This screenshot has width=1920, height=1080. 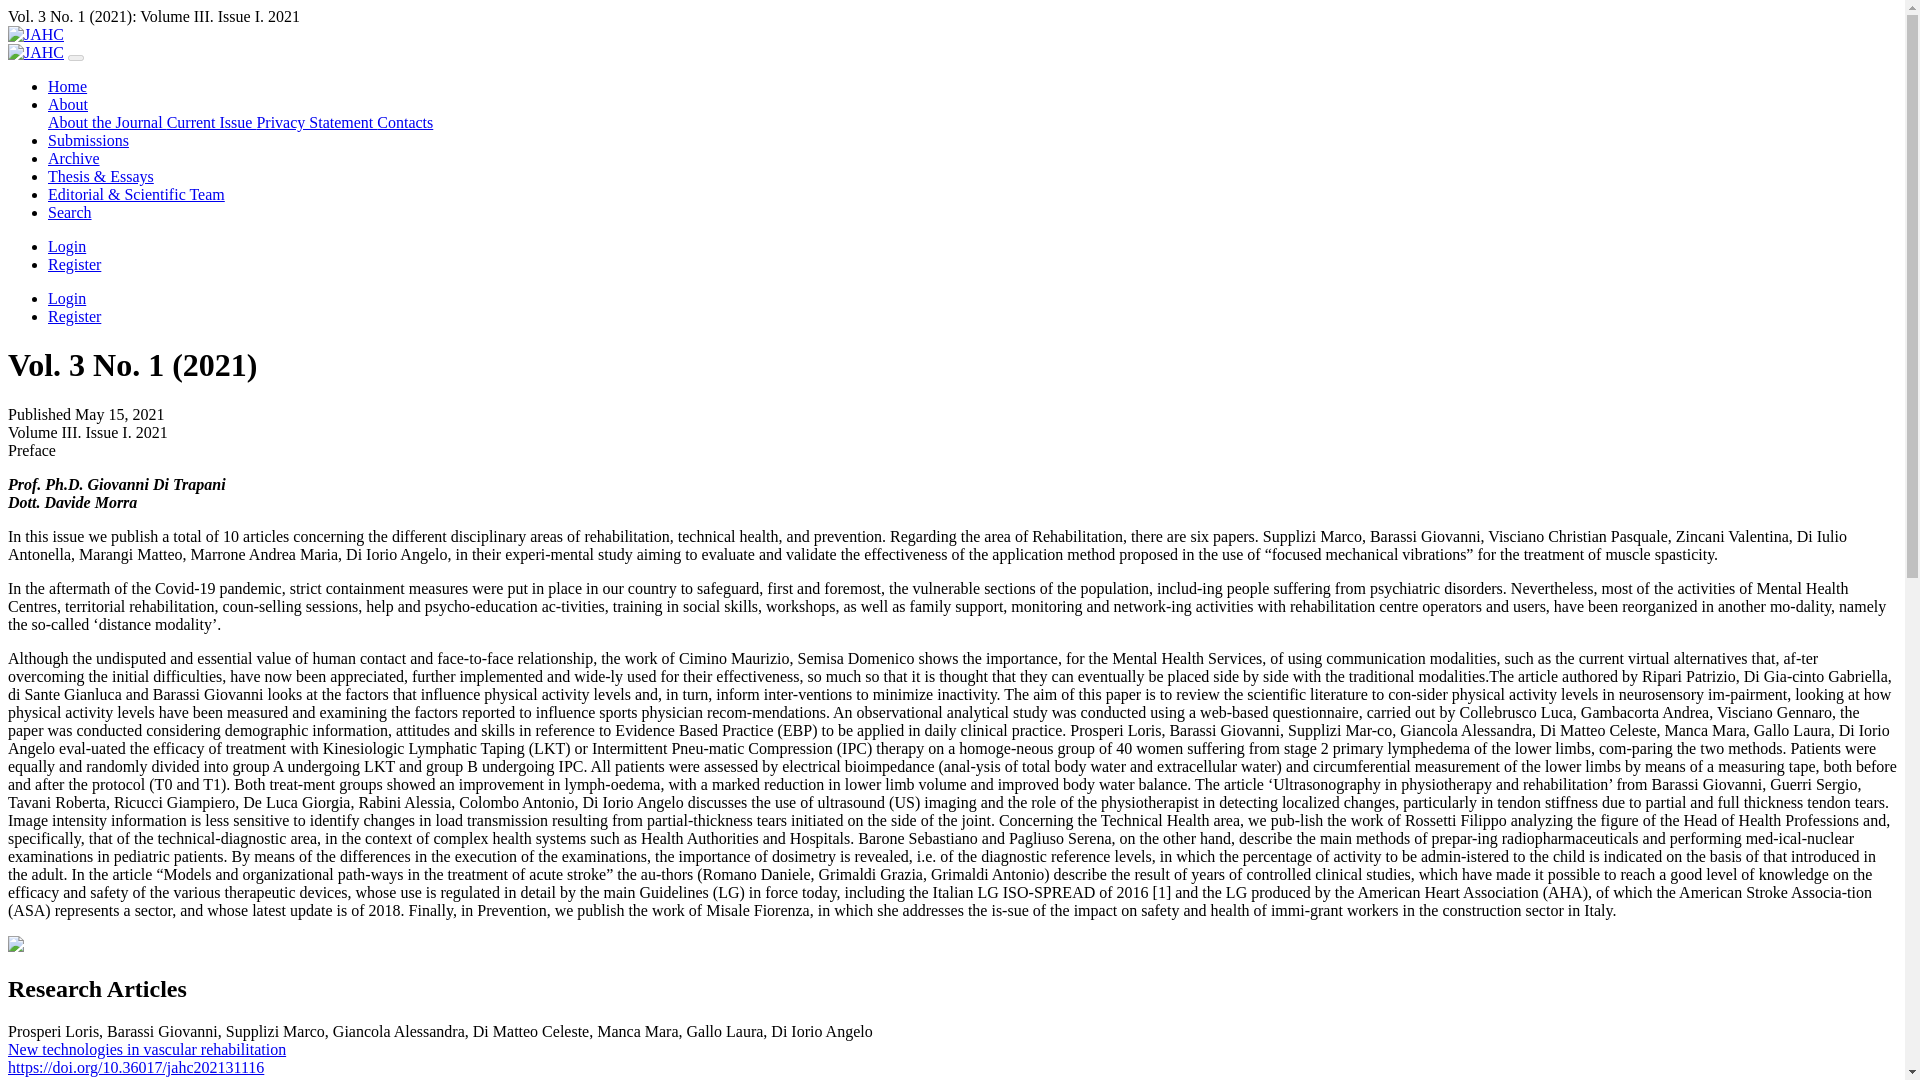 I want to click on Privacy Statement, so click(x=316, y=122).